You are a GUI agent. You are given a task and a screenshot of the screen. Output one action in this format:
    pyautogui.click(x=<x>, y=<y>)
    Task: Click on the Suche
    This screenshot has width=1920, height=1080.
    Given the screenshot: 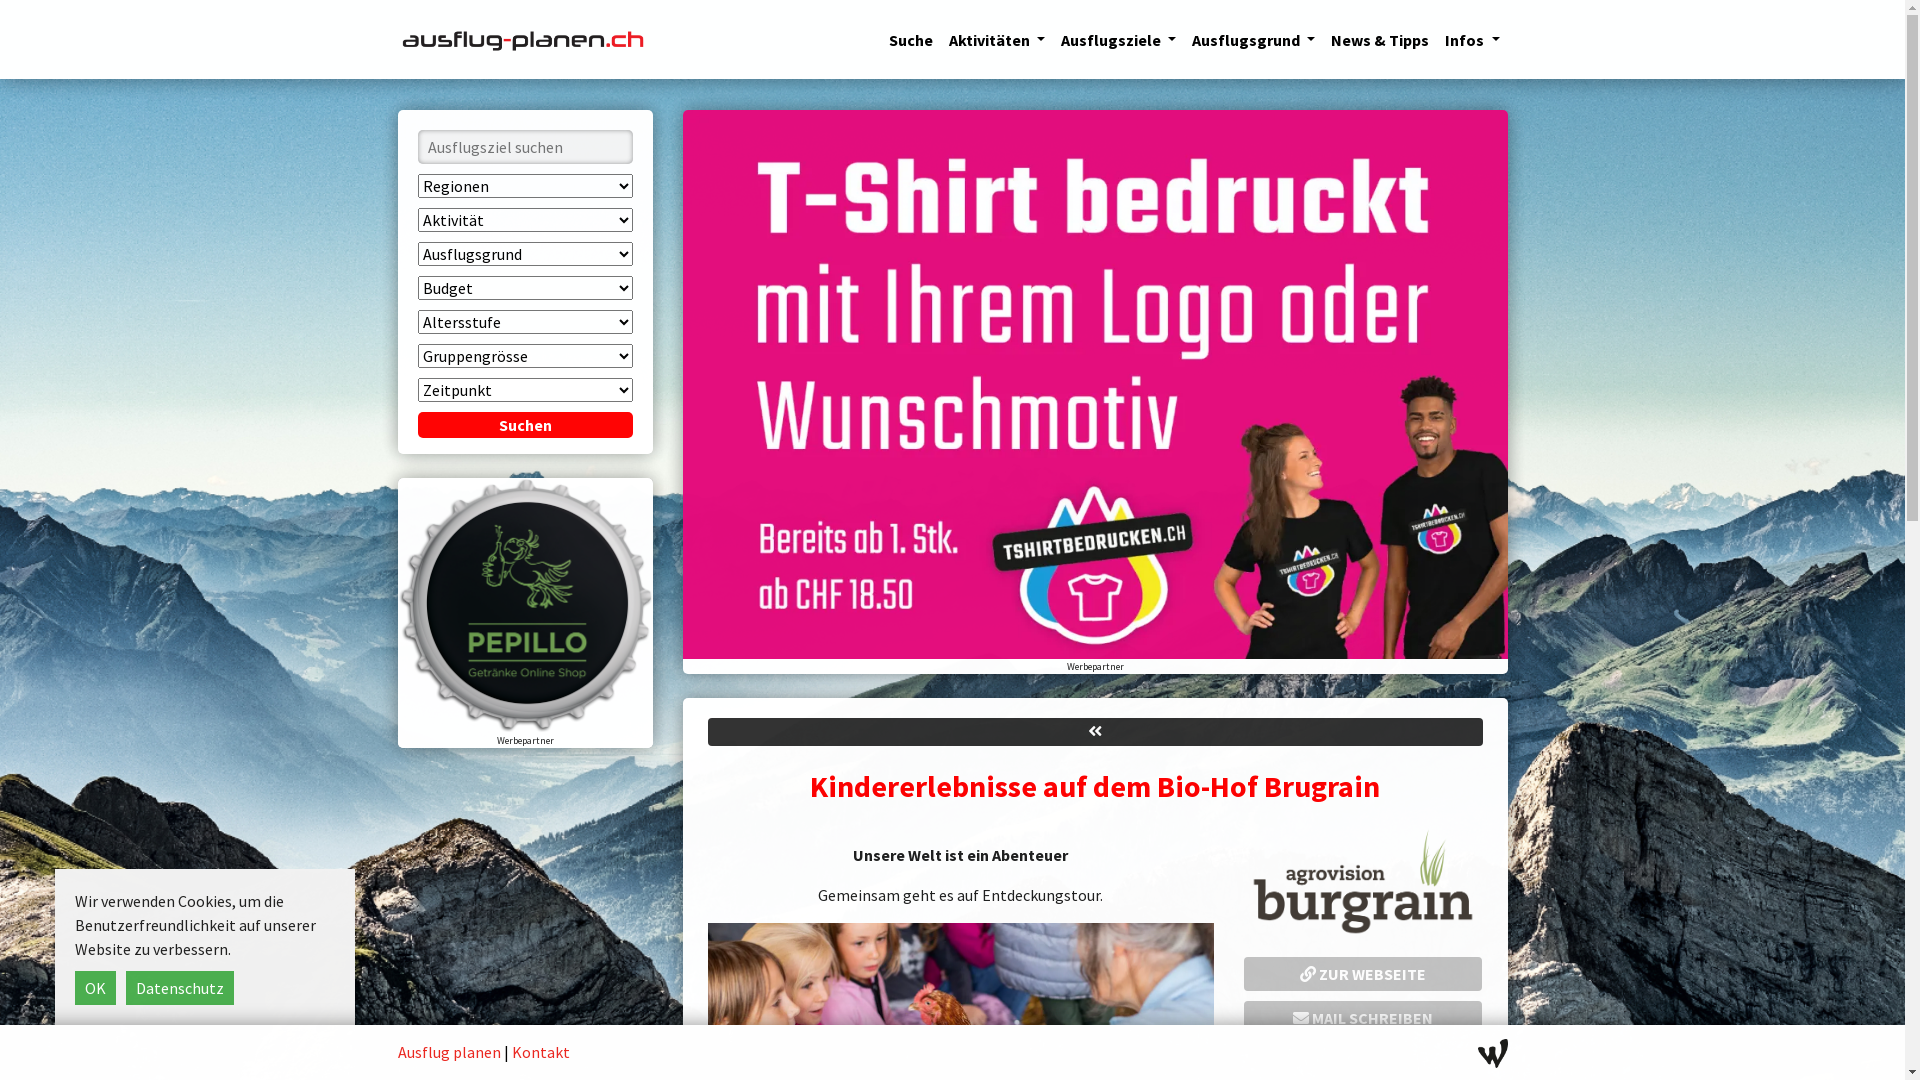 What is the action you would take?
    pyautogui.click(x=911, y=40)
    